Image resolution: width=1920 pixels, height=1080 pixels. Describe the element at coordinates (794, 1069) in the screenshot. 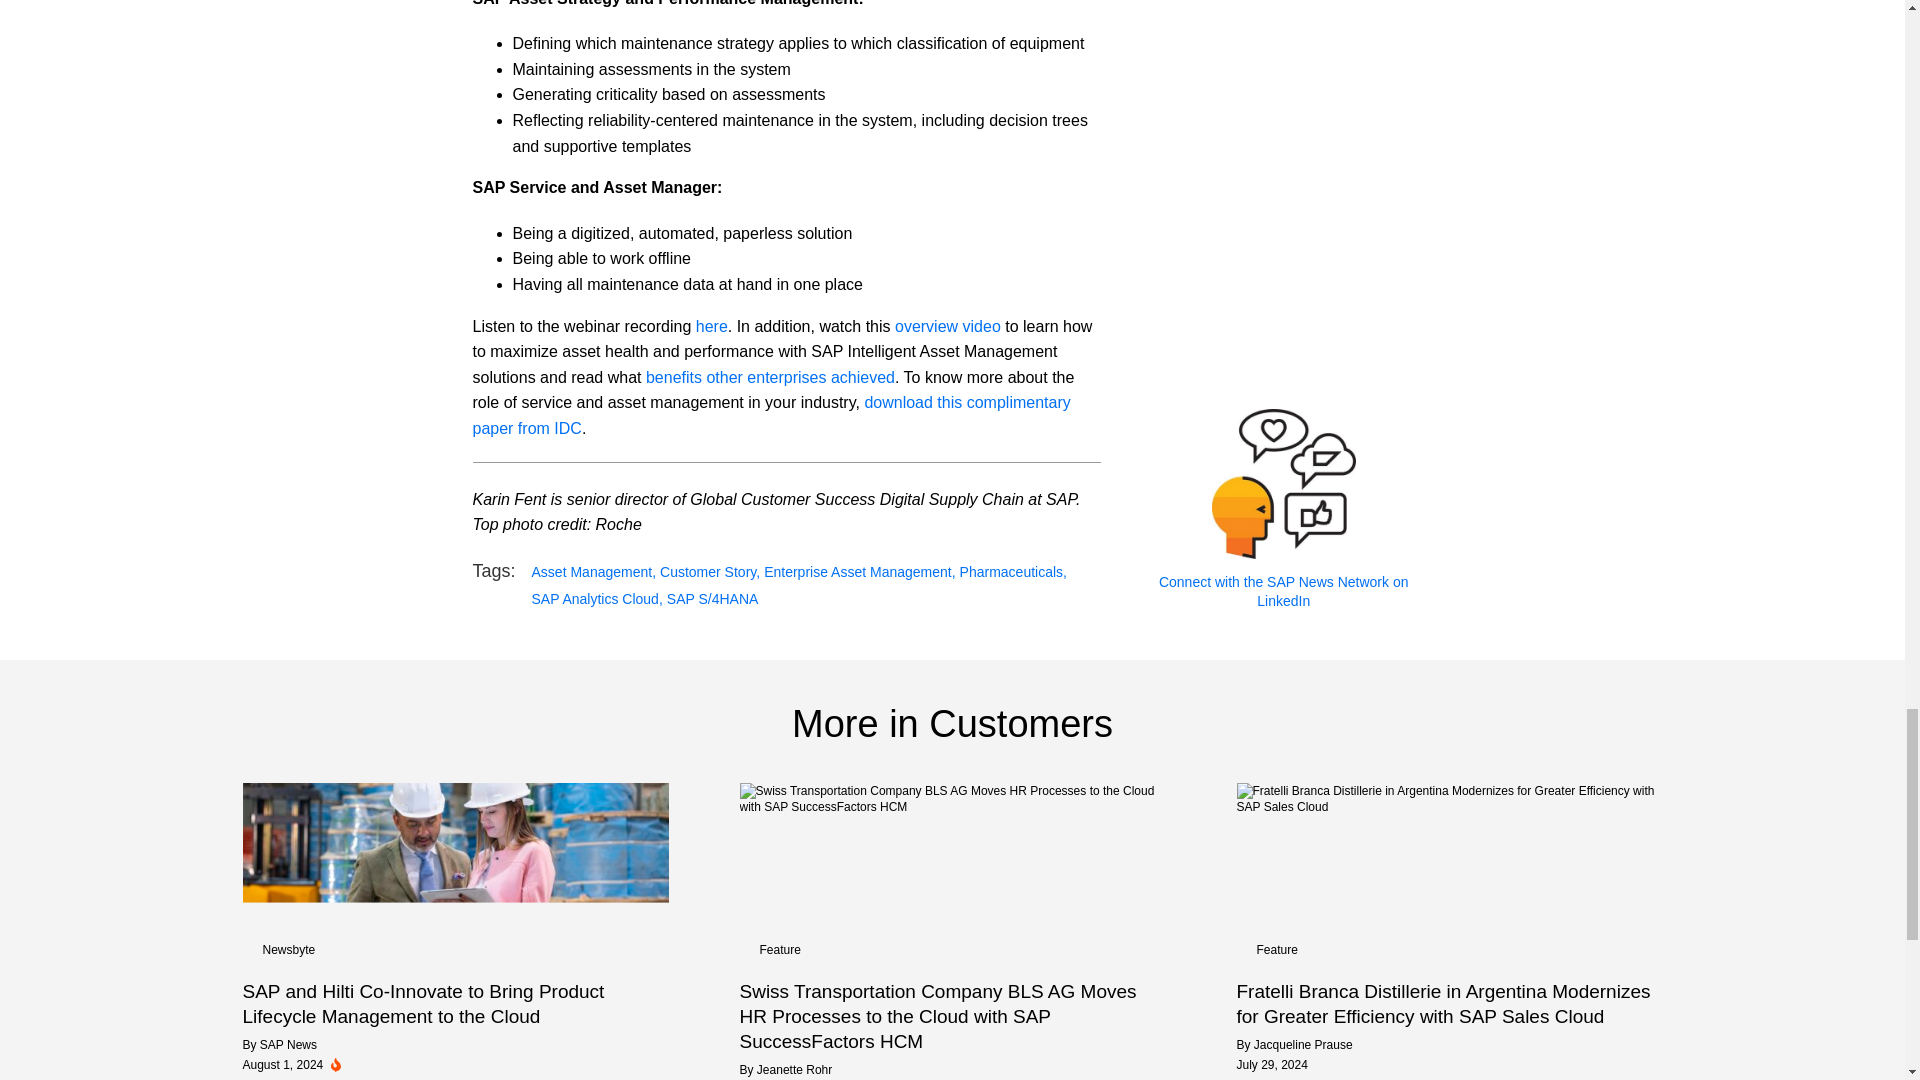

I see `Jeanette Rohr` at that location.